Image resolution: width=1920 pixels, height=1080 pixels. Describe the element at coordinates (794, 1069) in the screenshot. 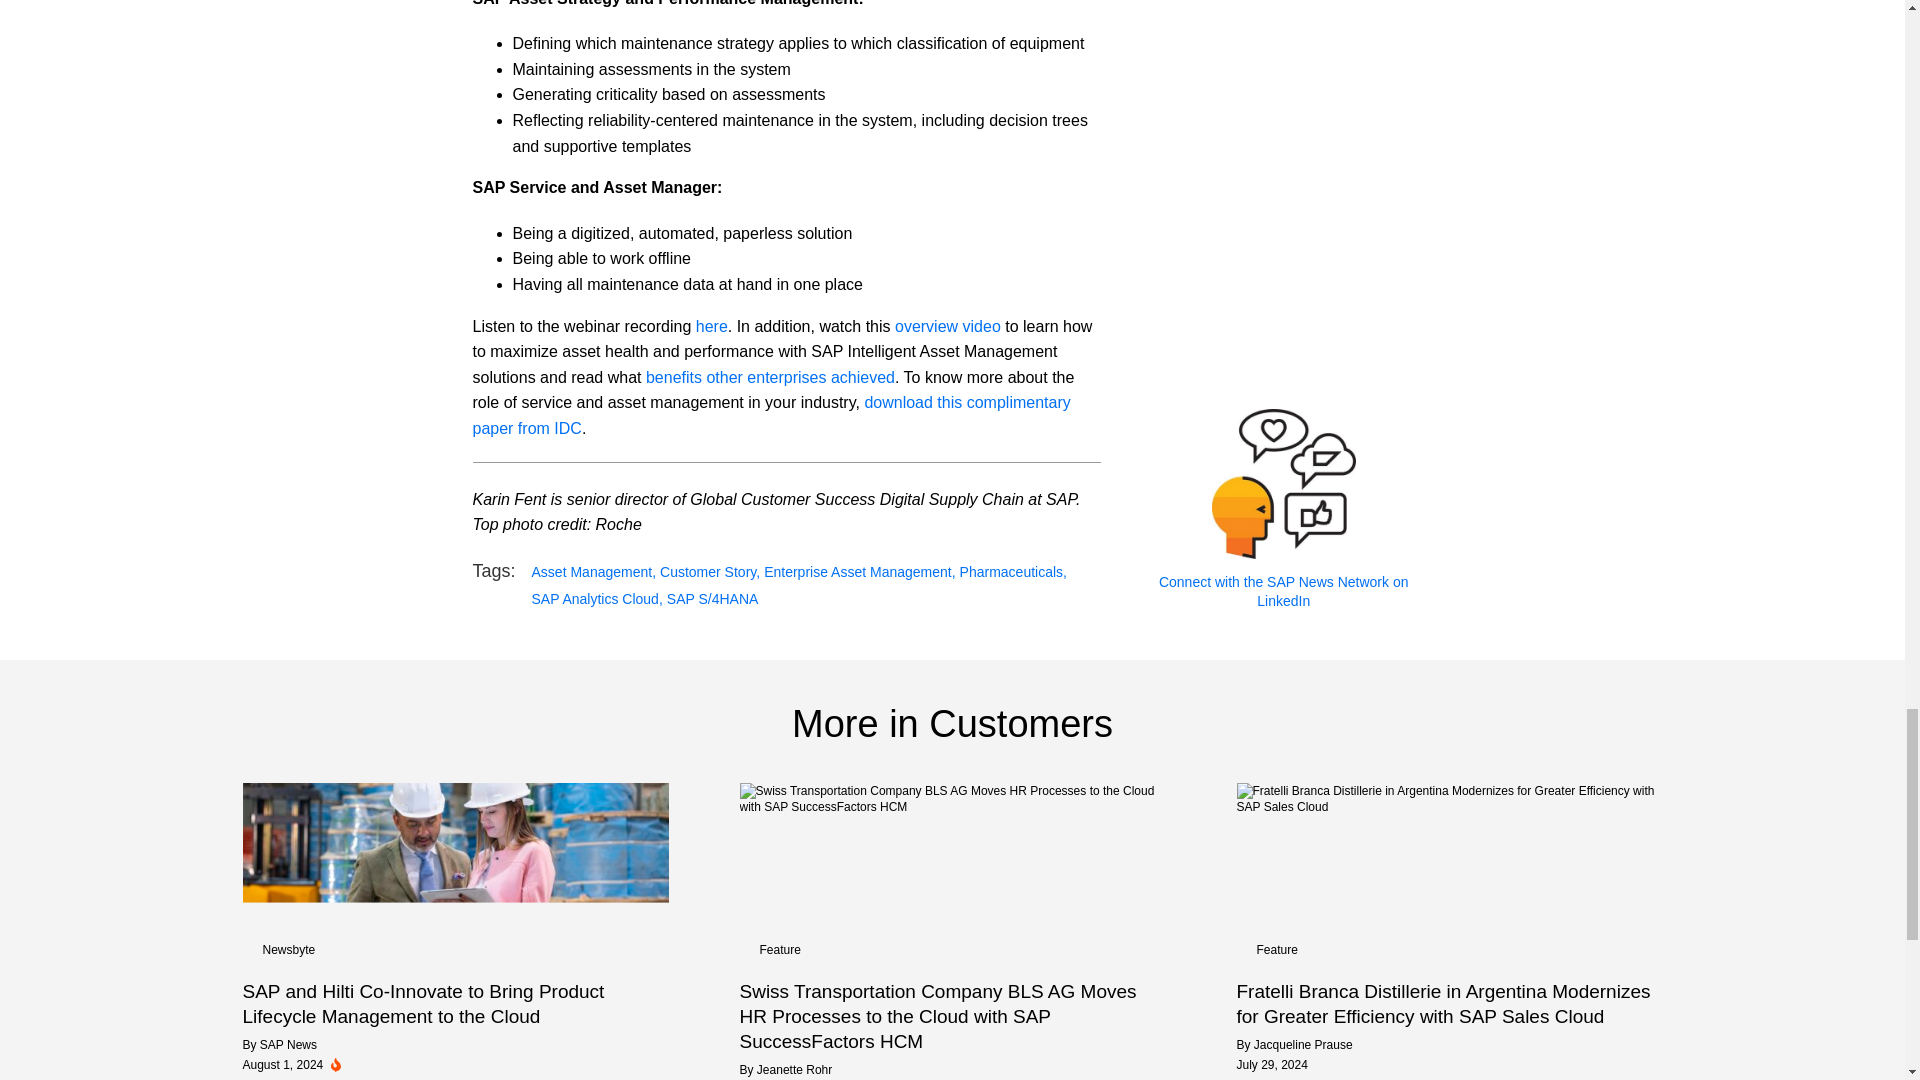

I see `Jeanette Rohr` at that location.